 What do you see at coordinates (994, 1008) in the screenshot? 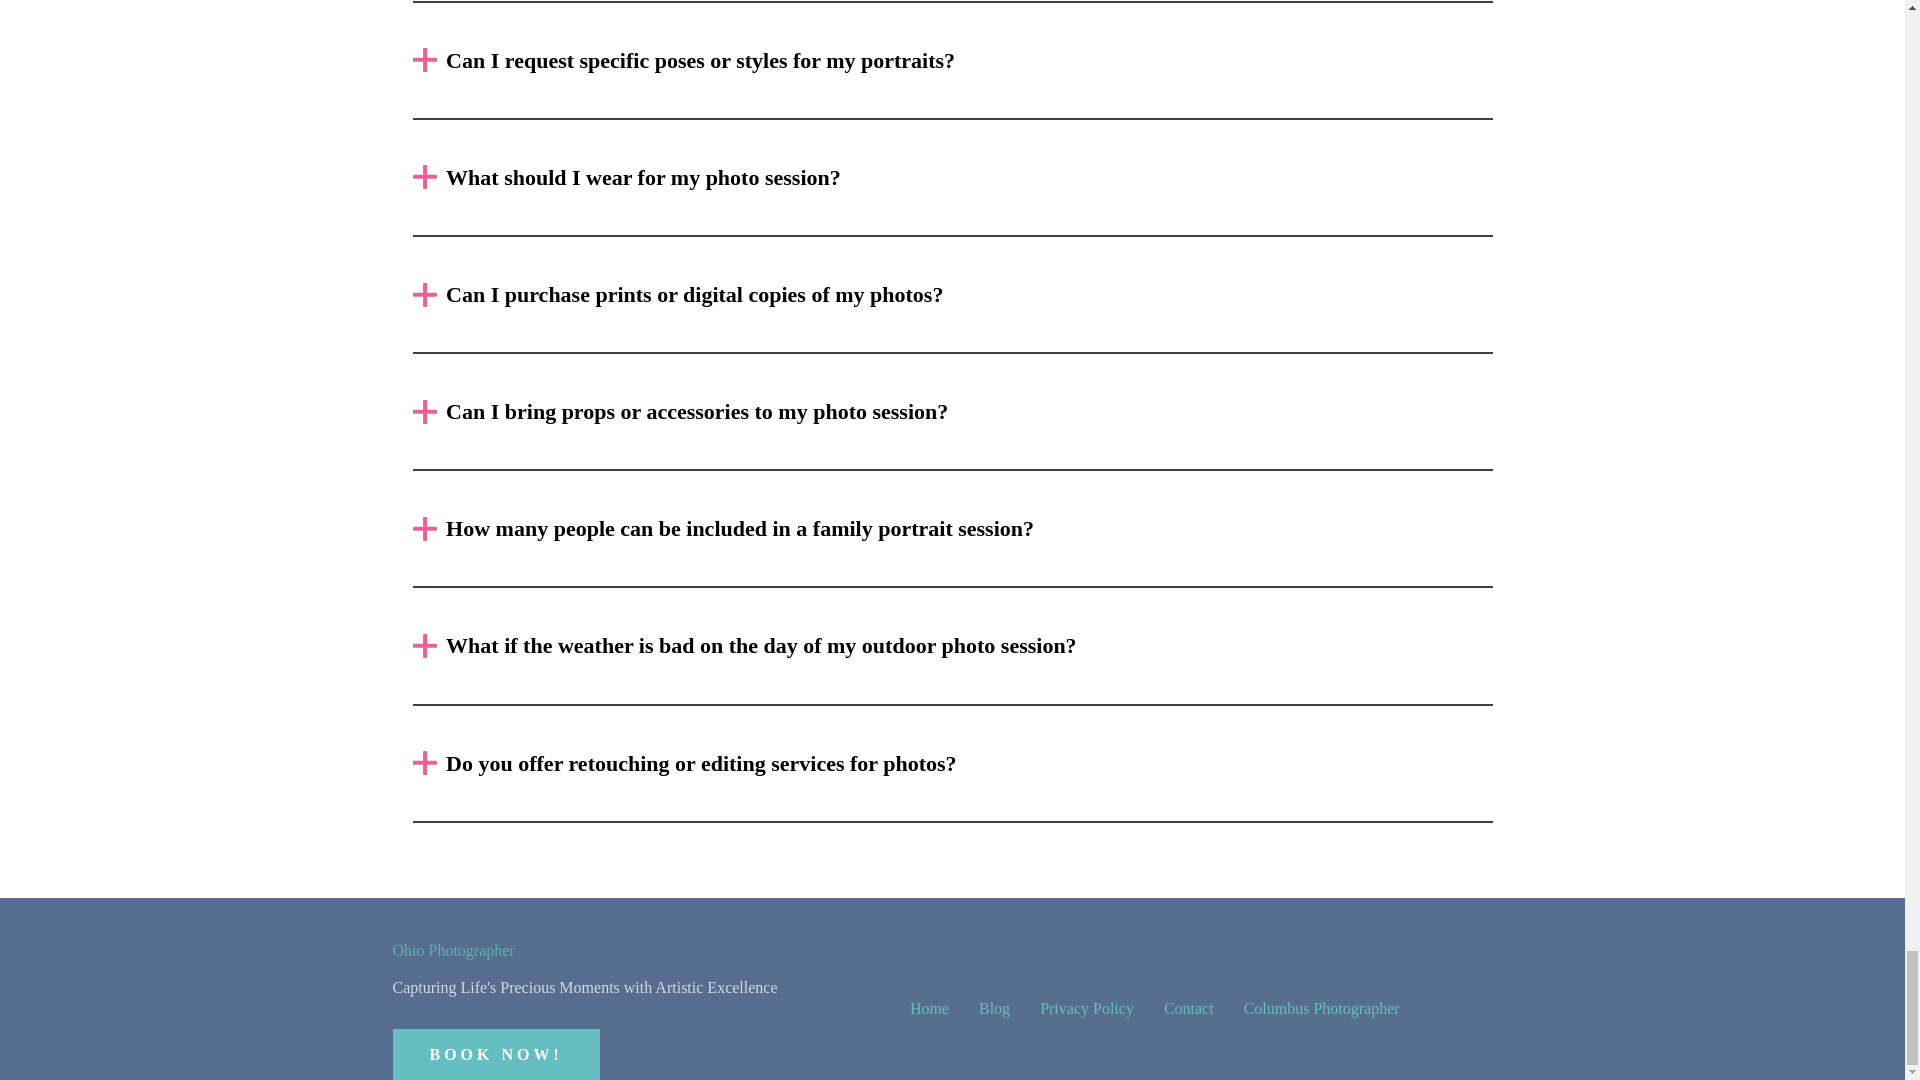
I see `Blog` at bounding box center [994, 1008].